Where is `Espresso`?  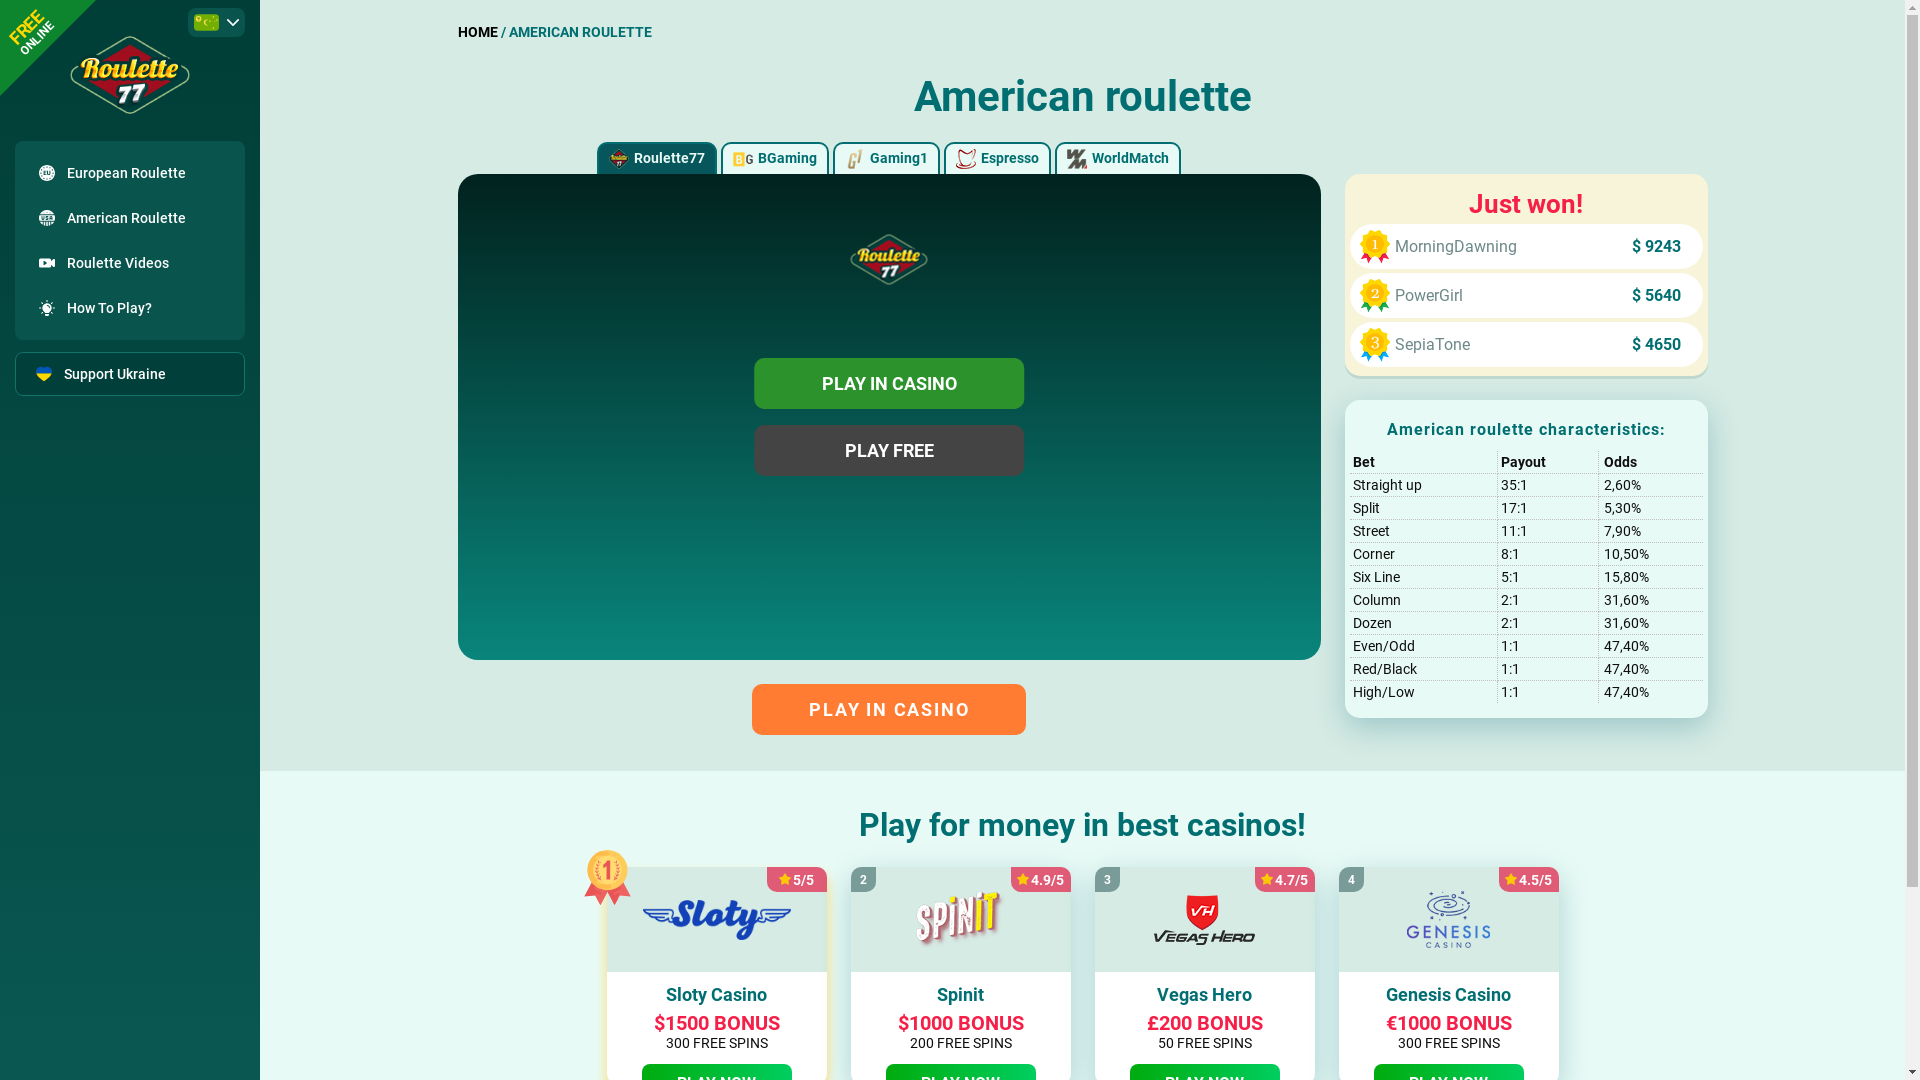 Espresso is located at coordinates (998, 158).